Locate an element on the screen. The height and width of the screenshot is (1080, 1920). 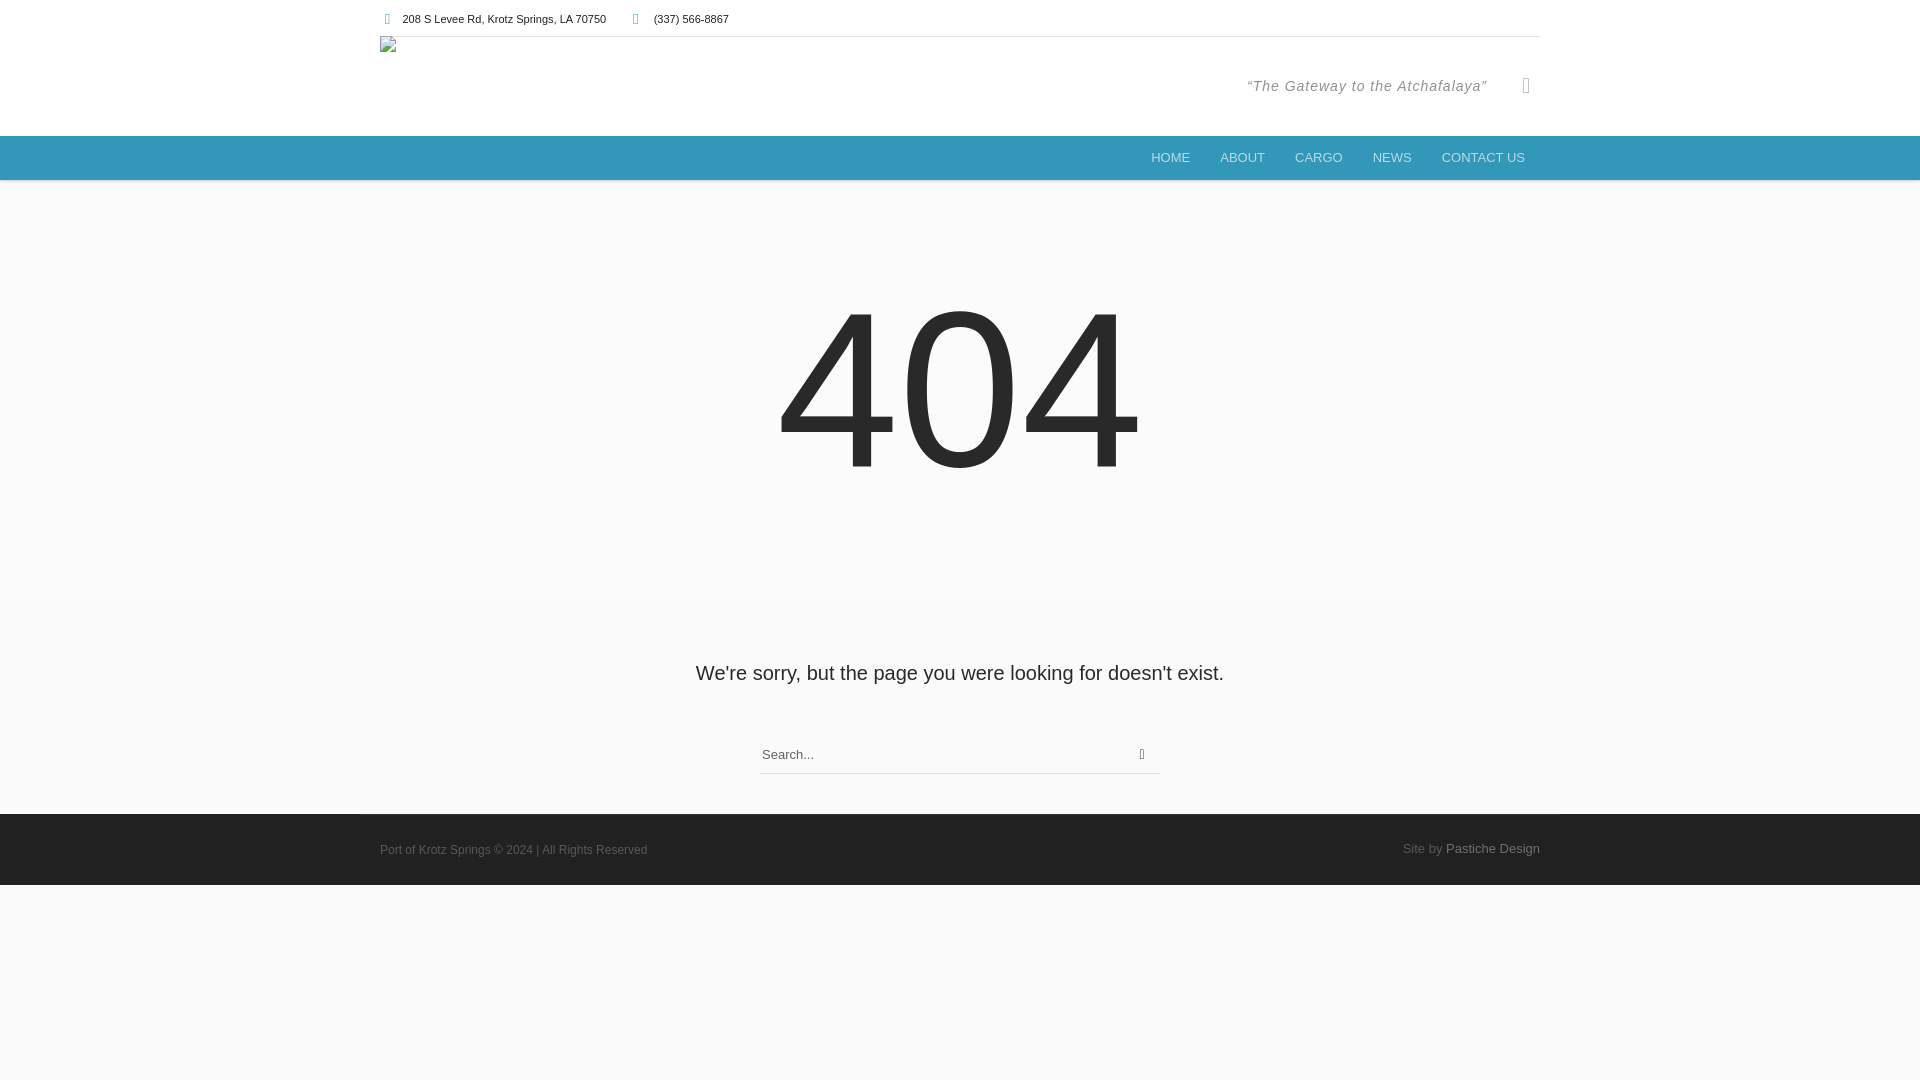
NEWS is located at coordinates (1392, 158).